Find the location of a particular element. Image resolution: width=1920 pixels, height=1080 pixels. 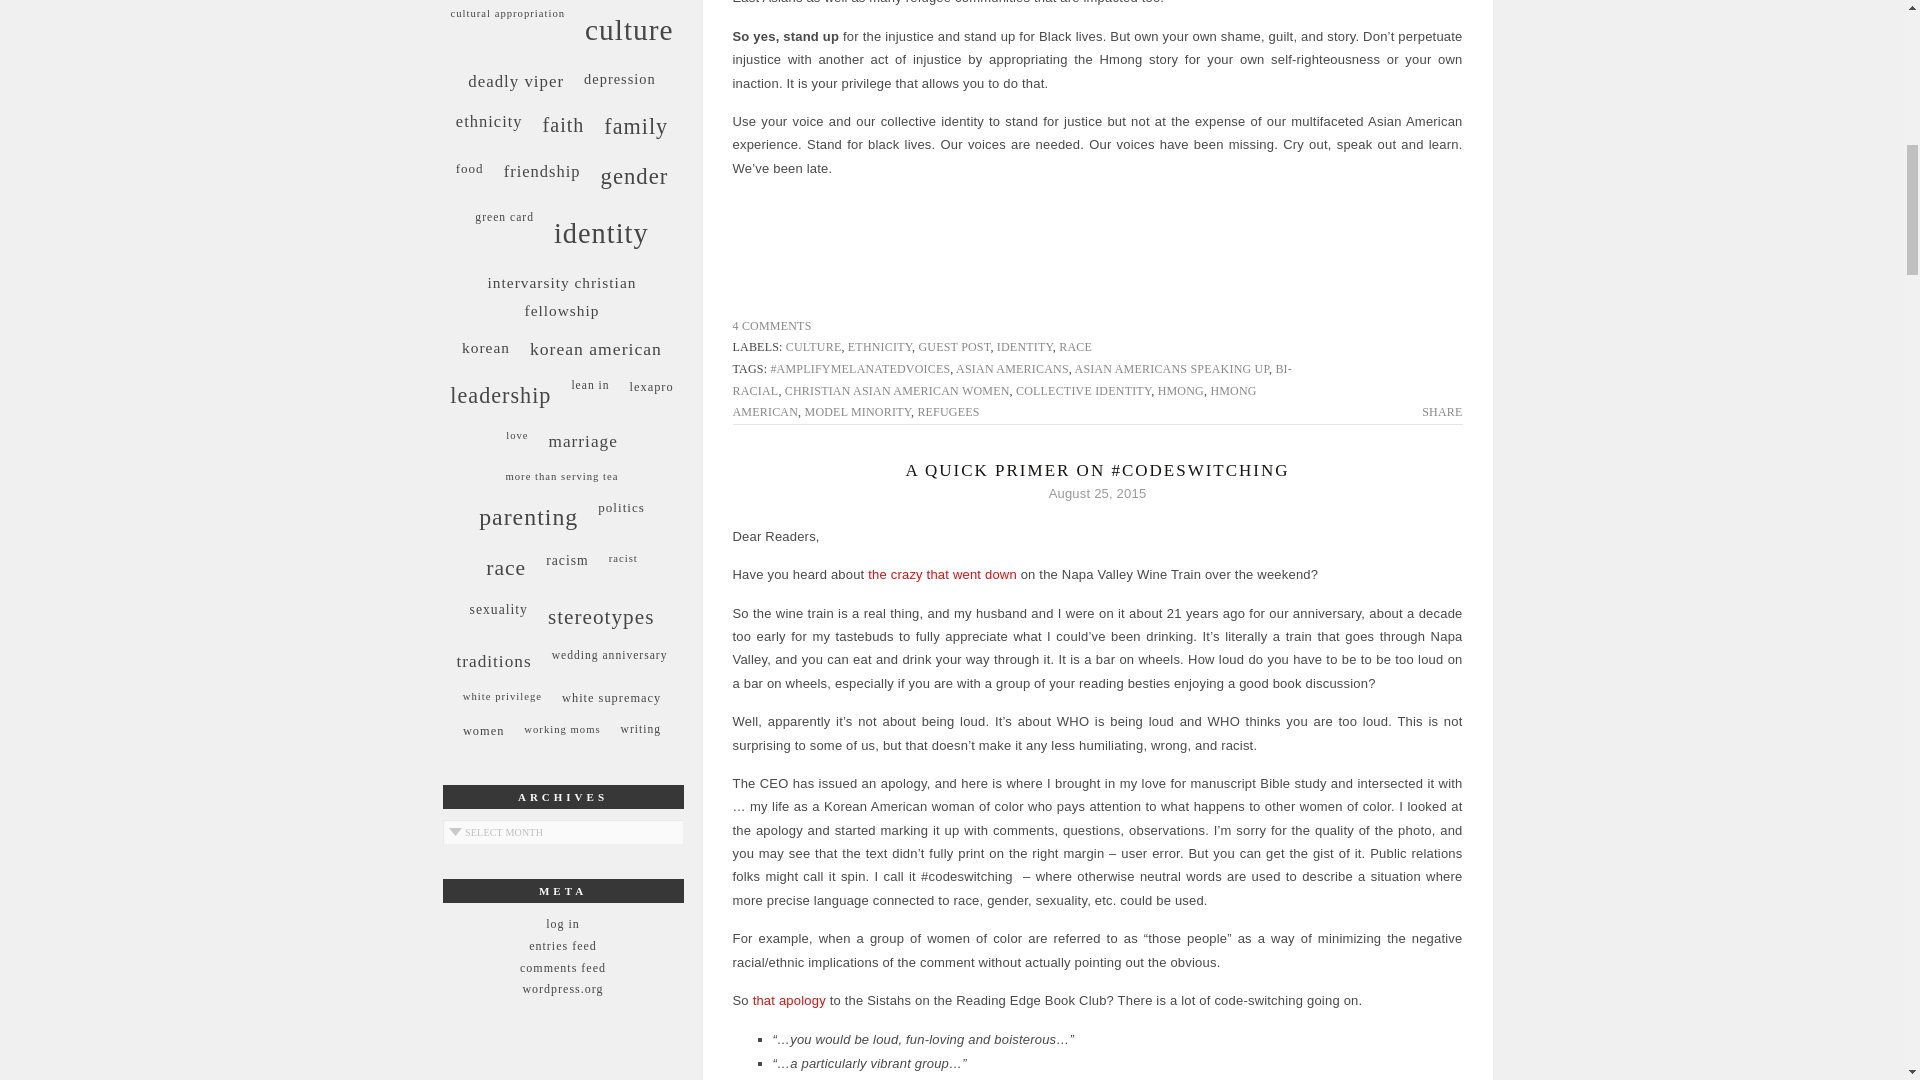

SHARE is located at coordinates (1442, 412).